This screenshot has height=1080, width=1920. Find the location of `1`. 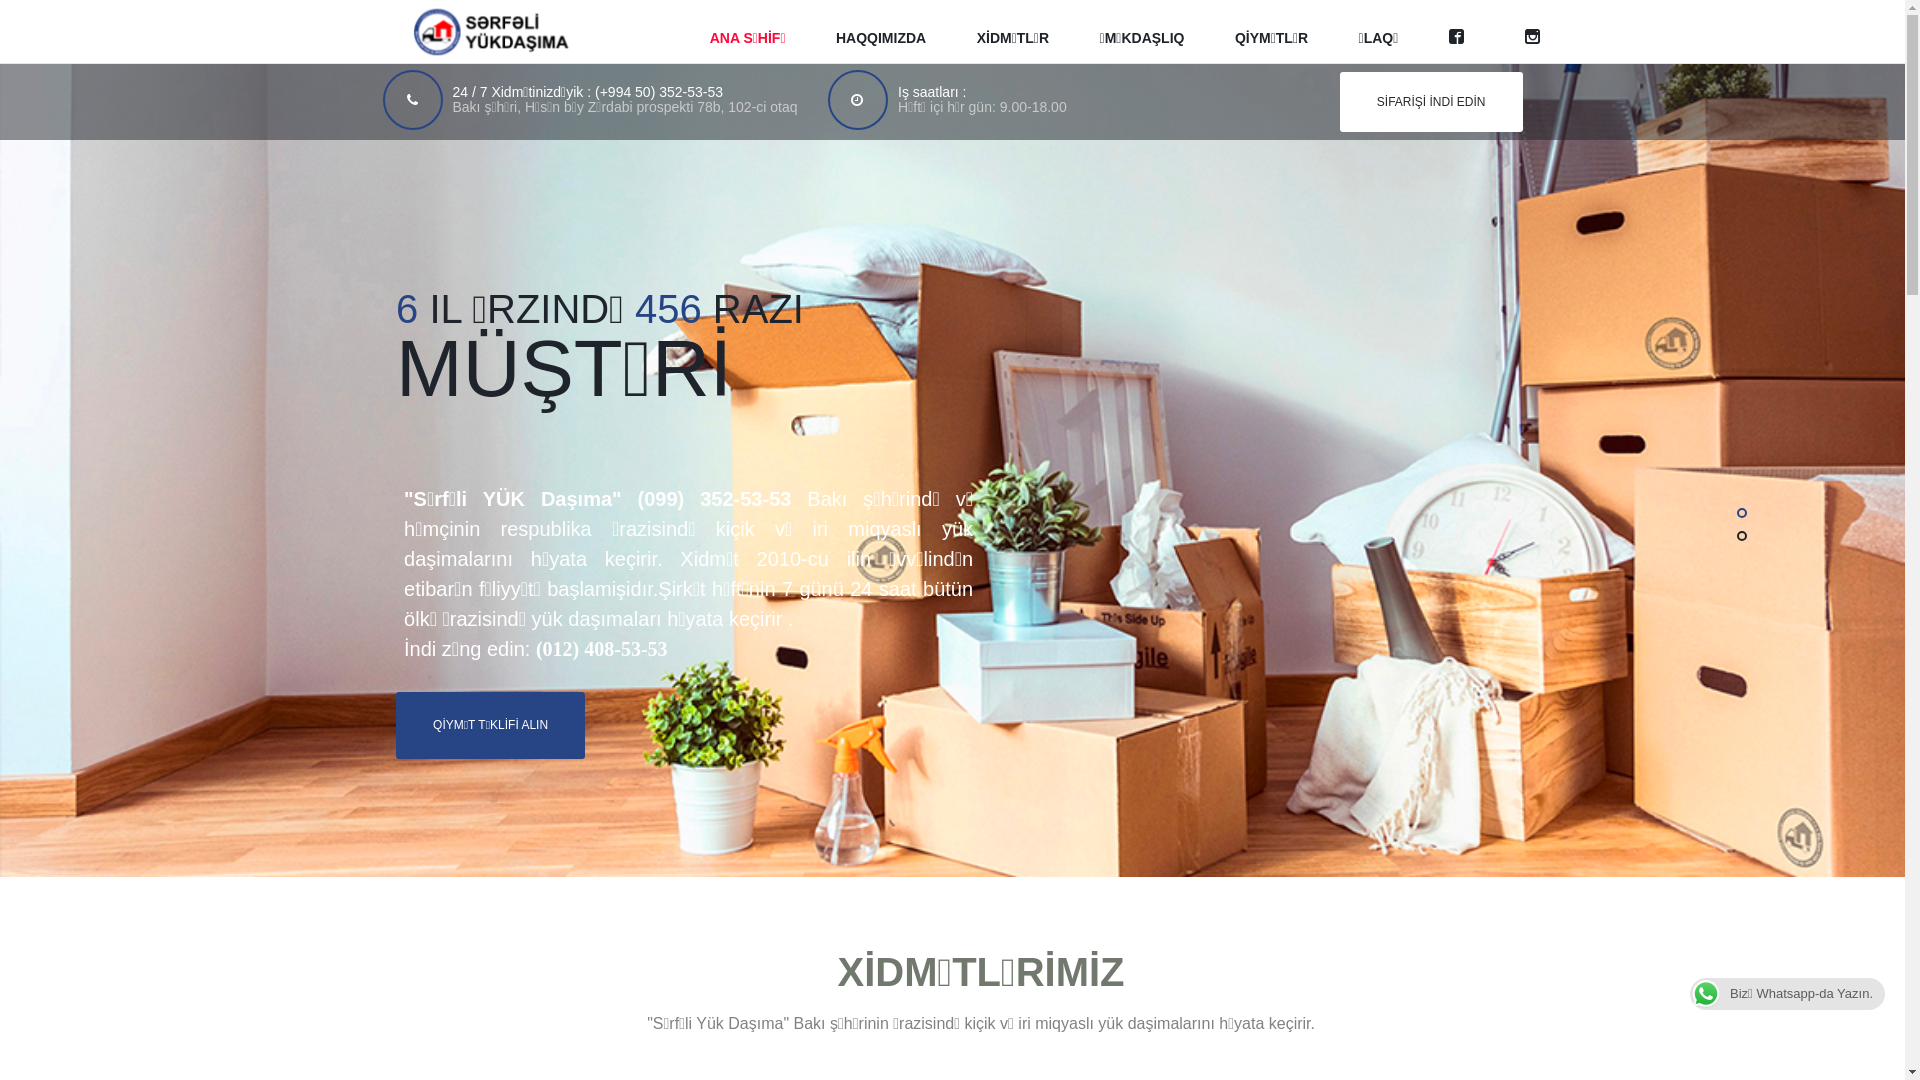

1 is located at coordinates (1742, 513).